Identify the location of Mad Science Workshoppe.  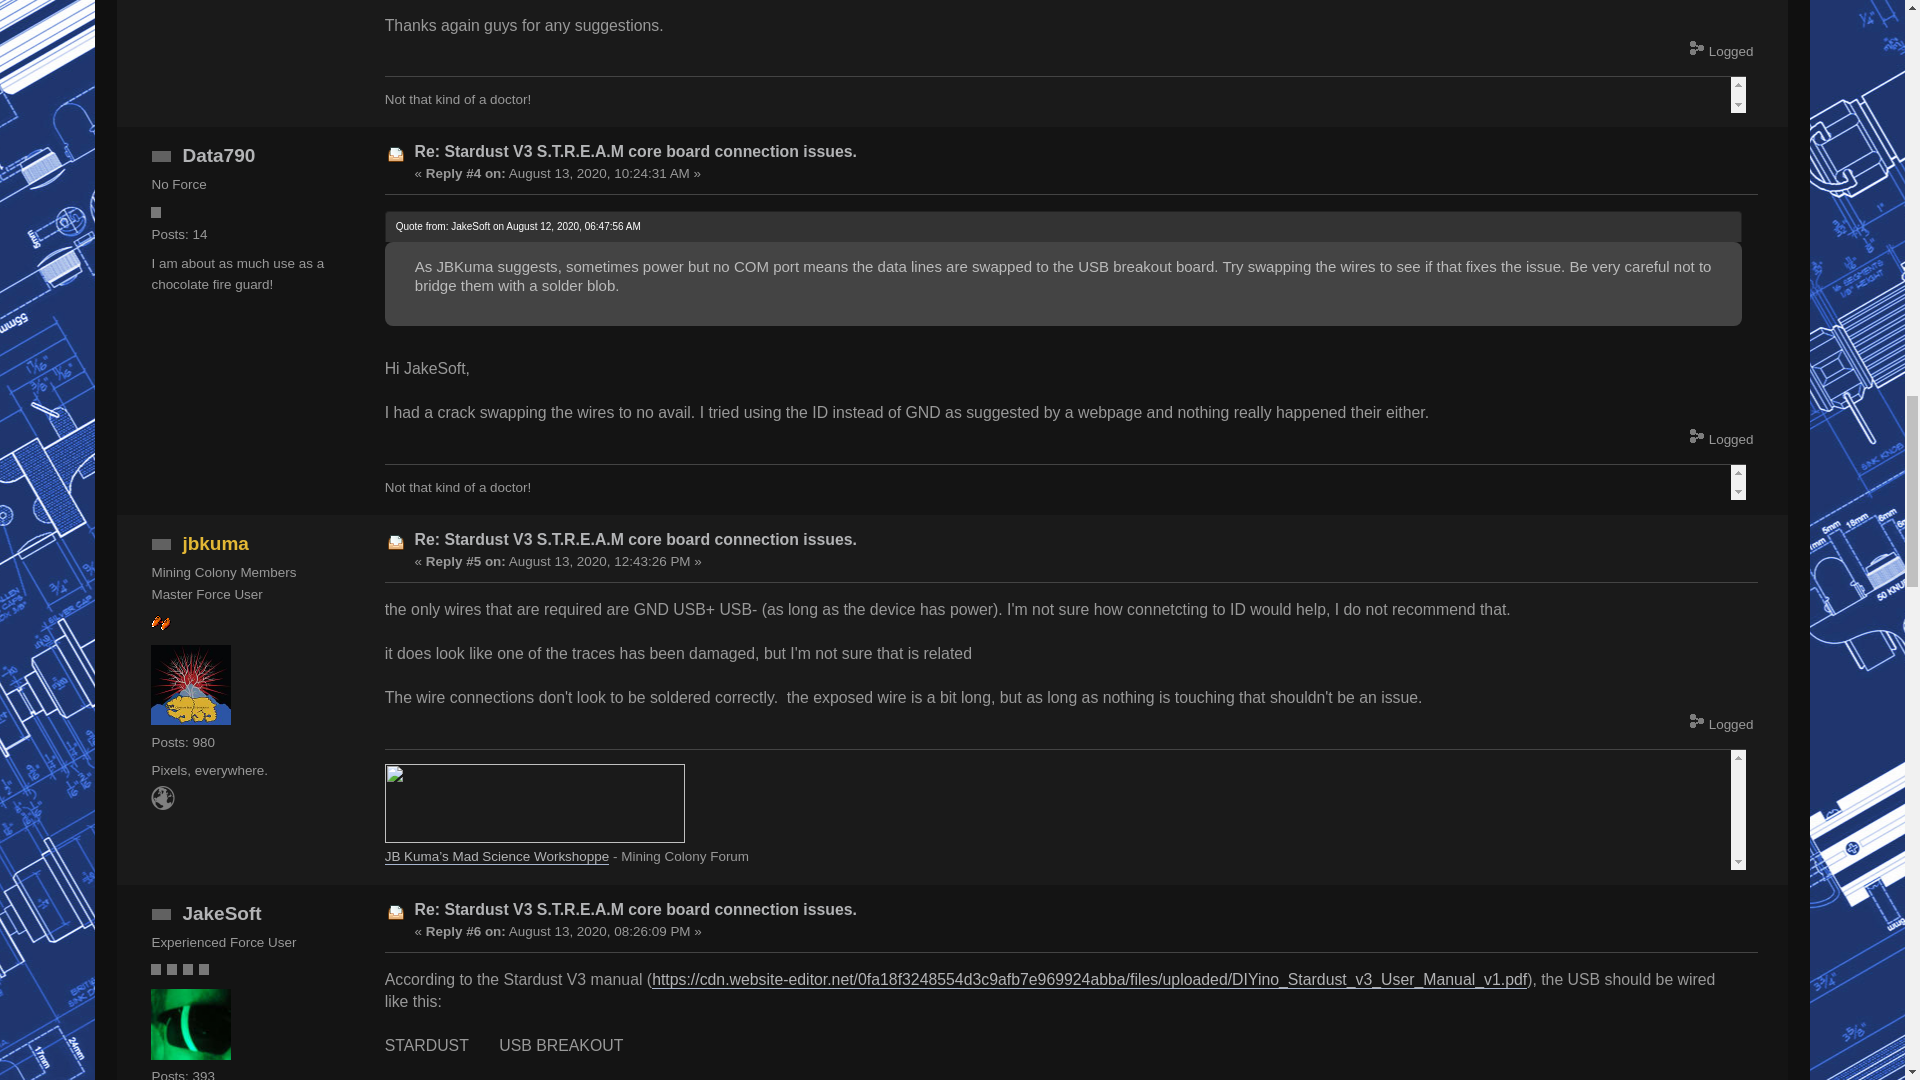
(162, 806).